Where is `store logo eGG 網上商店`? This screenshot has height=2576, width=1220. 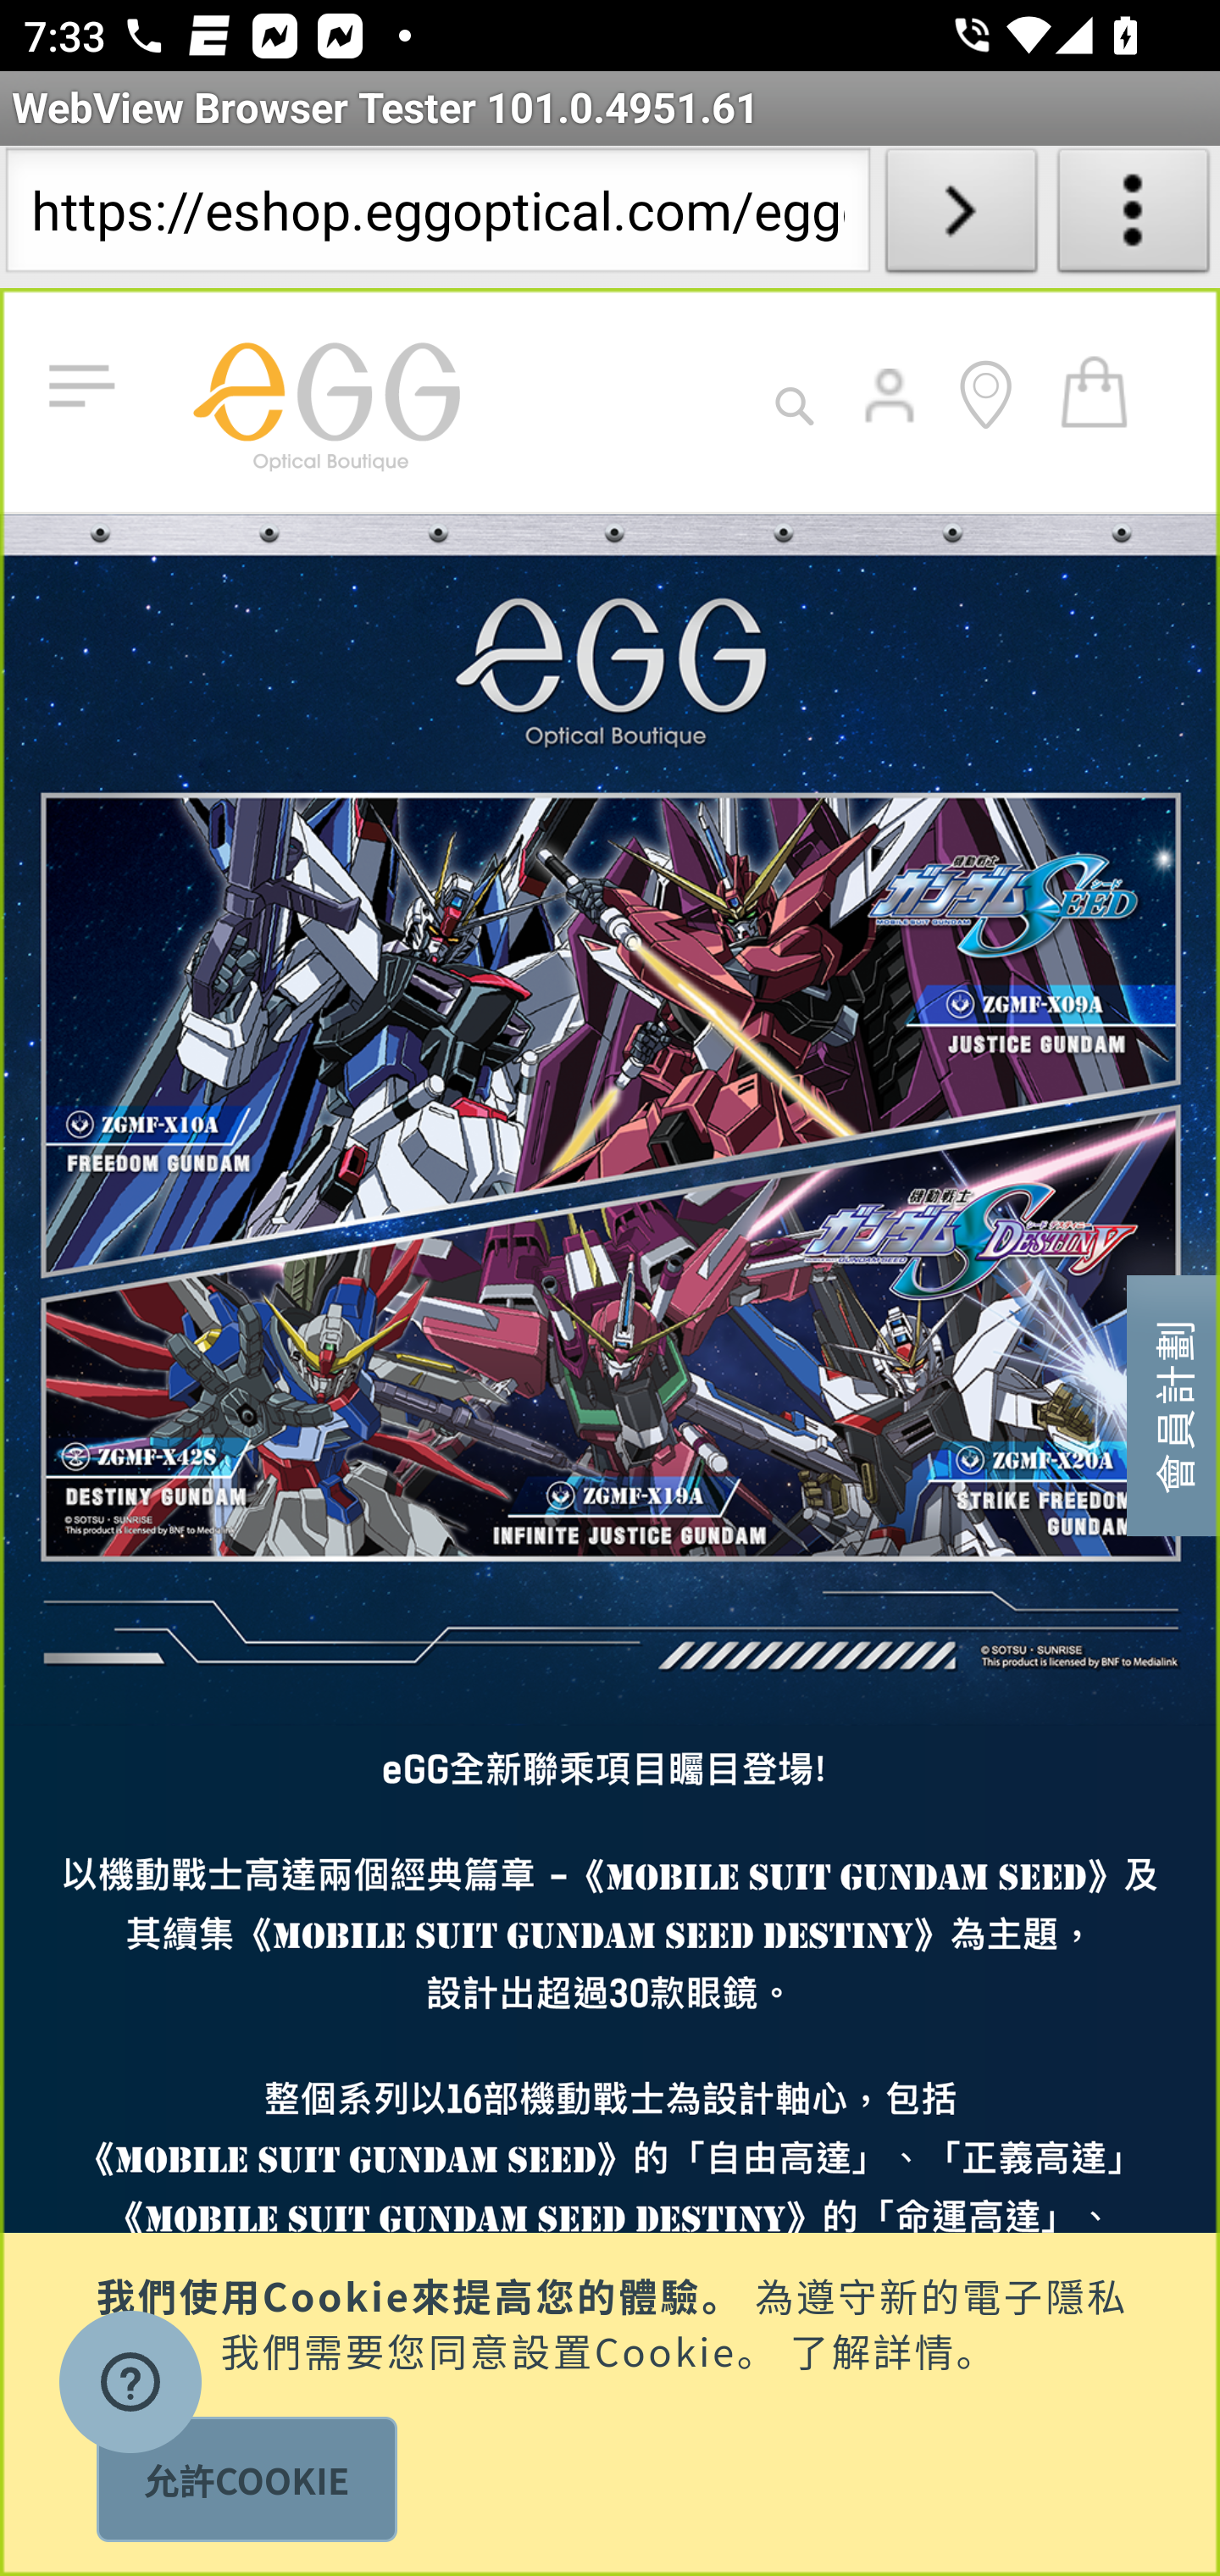
store logo eGG 網上商店 is located at coordinates (325, 400).